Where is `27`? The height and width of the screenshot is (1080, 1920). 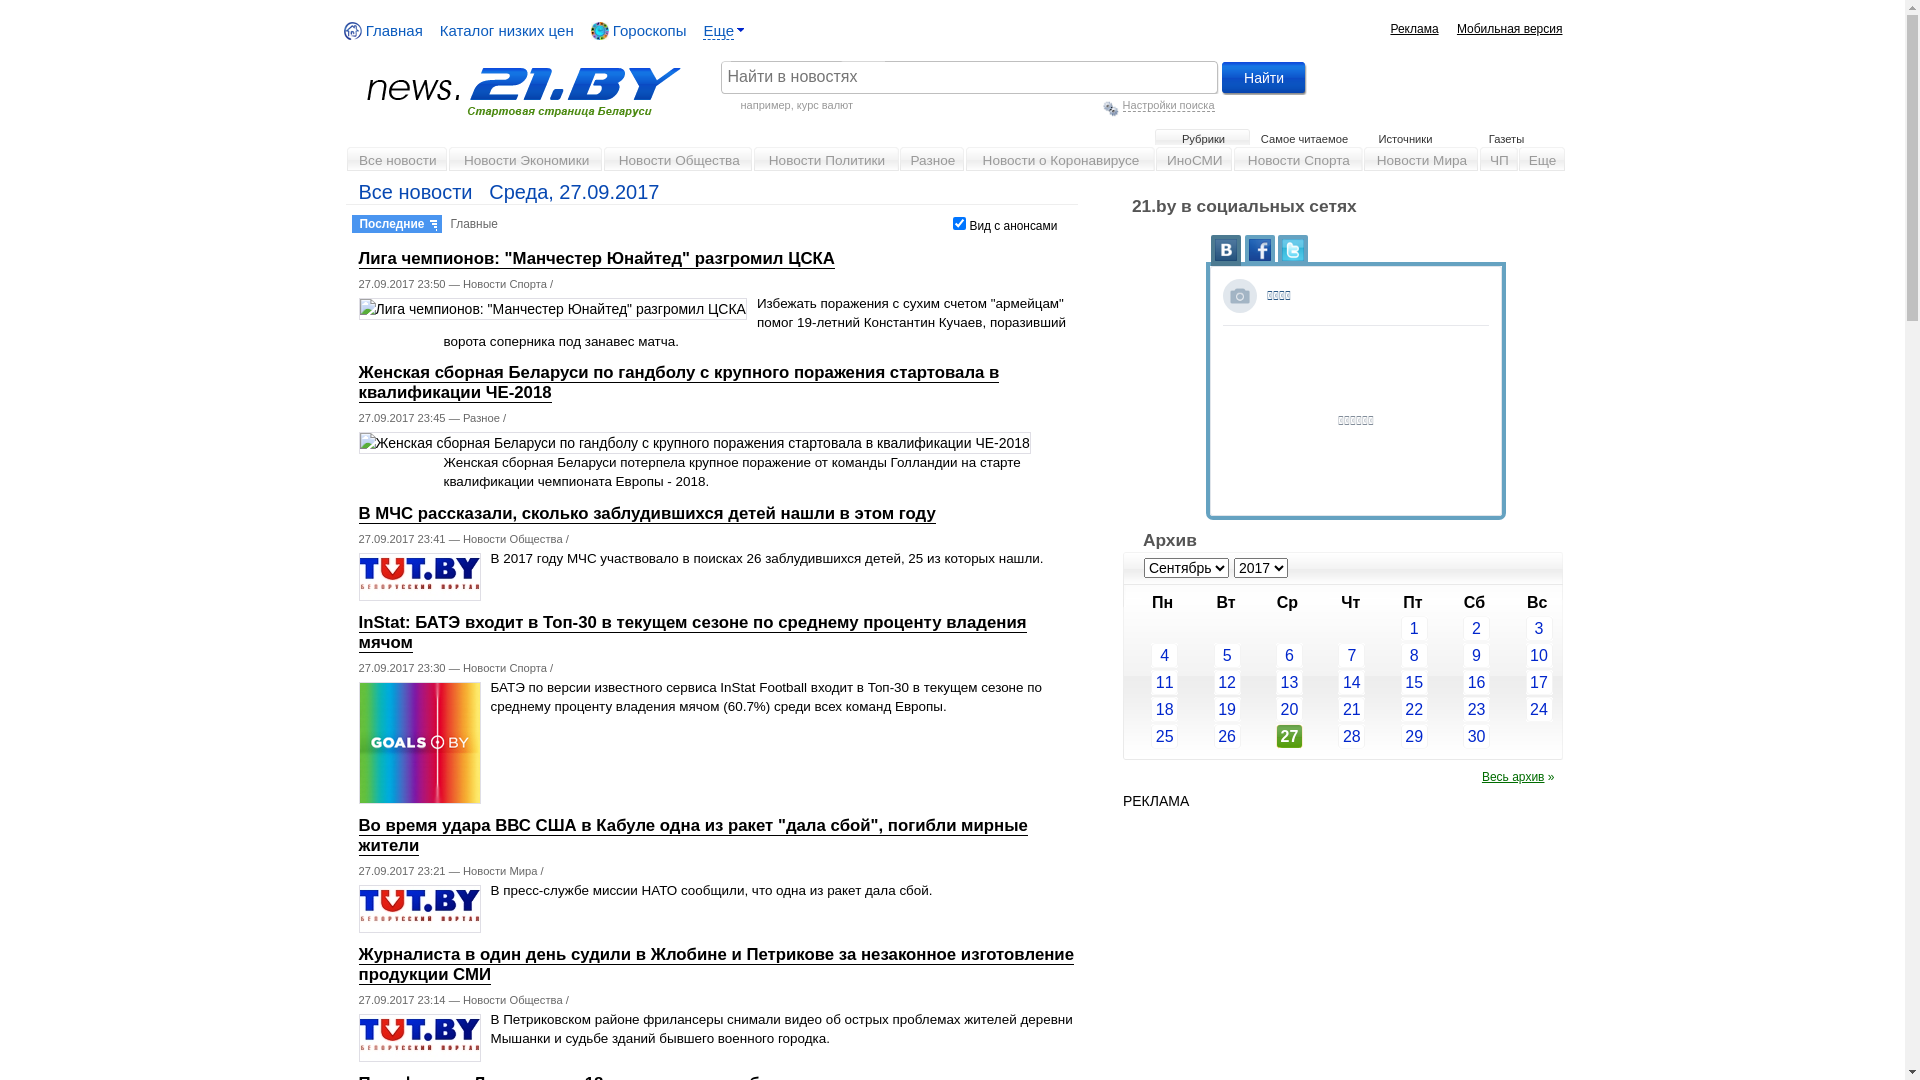 27 is located at coordinates (1290, 737).